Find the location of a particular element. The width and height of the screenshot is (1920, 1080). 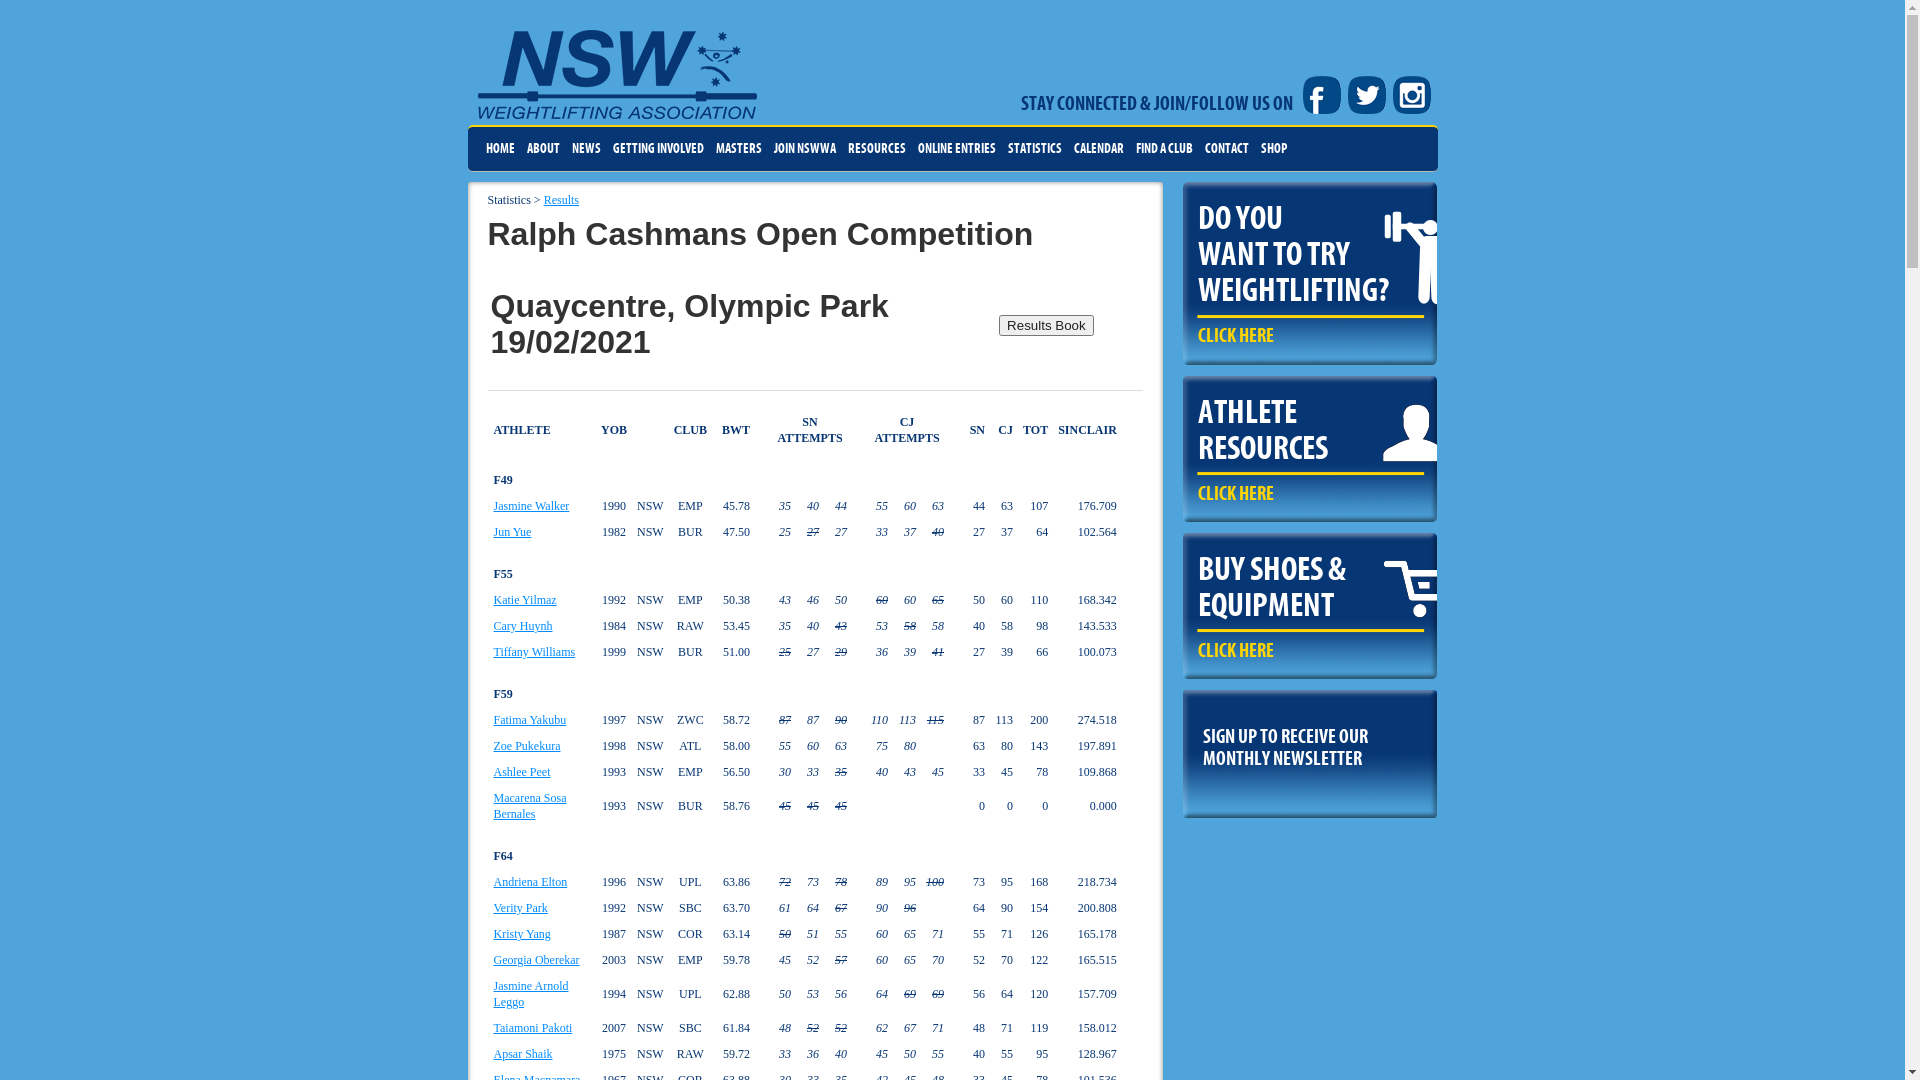

Georgia Oberekar is located at coordinates (536, 960).